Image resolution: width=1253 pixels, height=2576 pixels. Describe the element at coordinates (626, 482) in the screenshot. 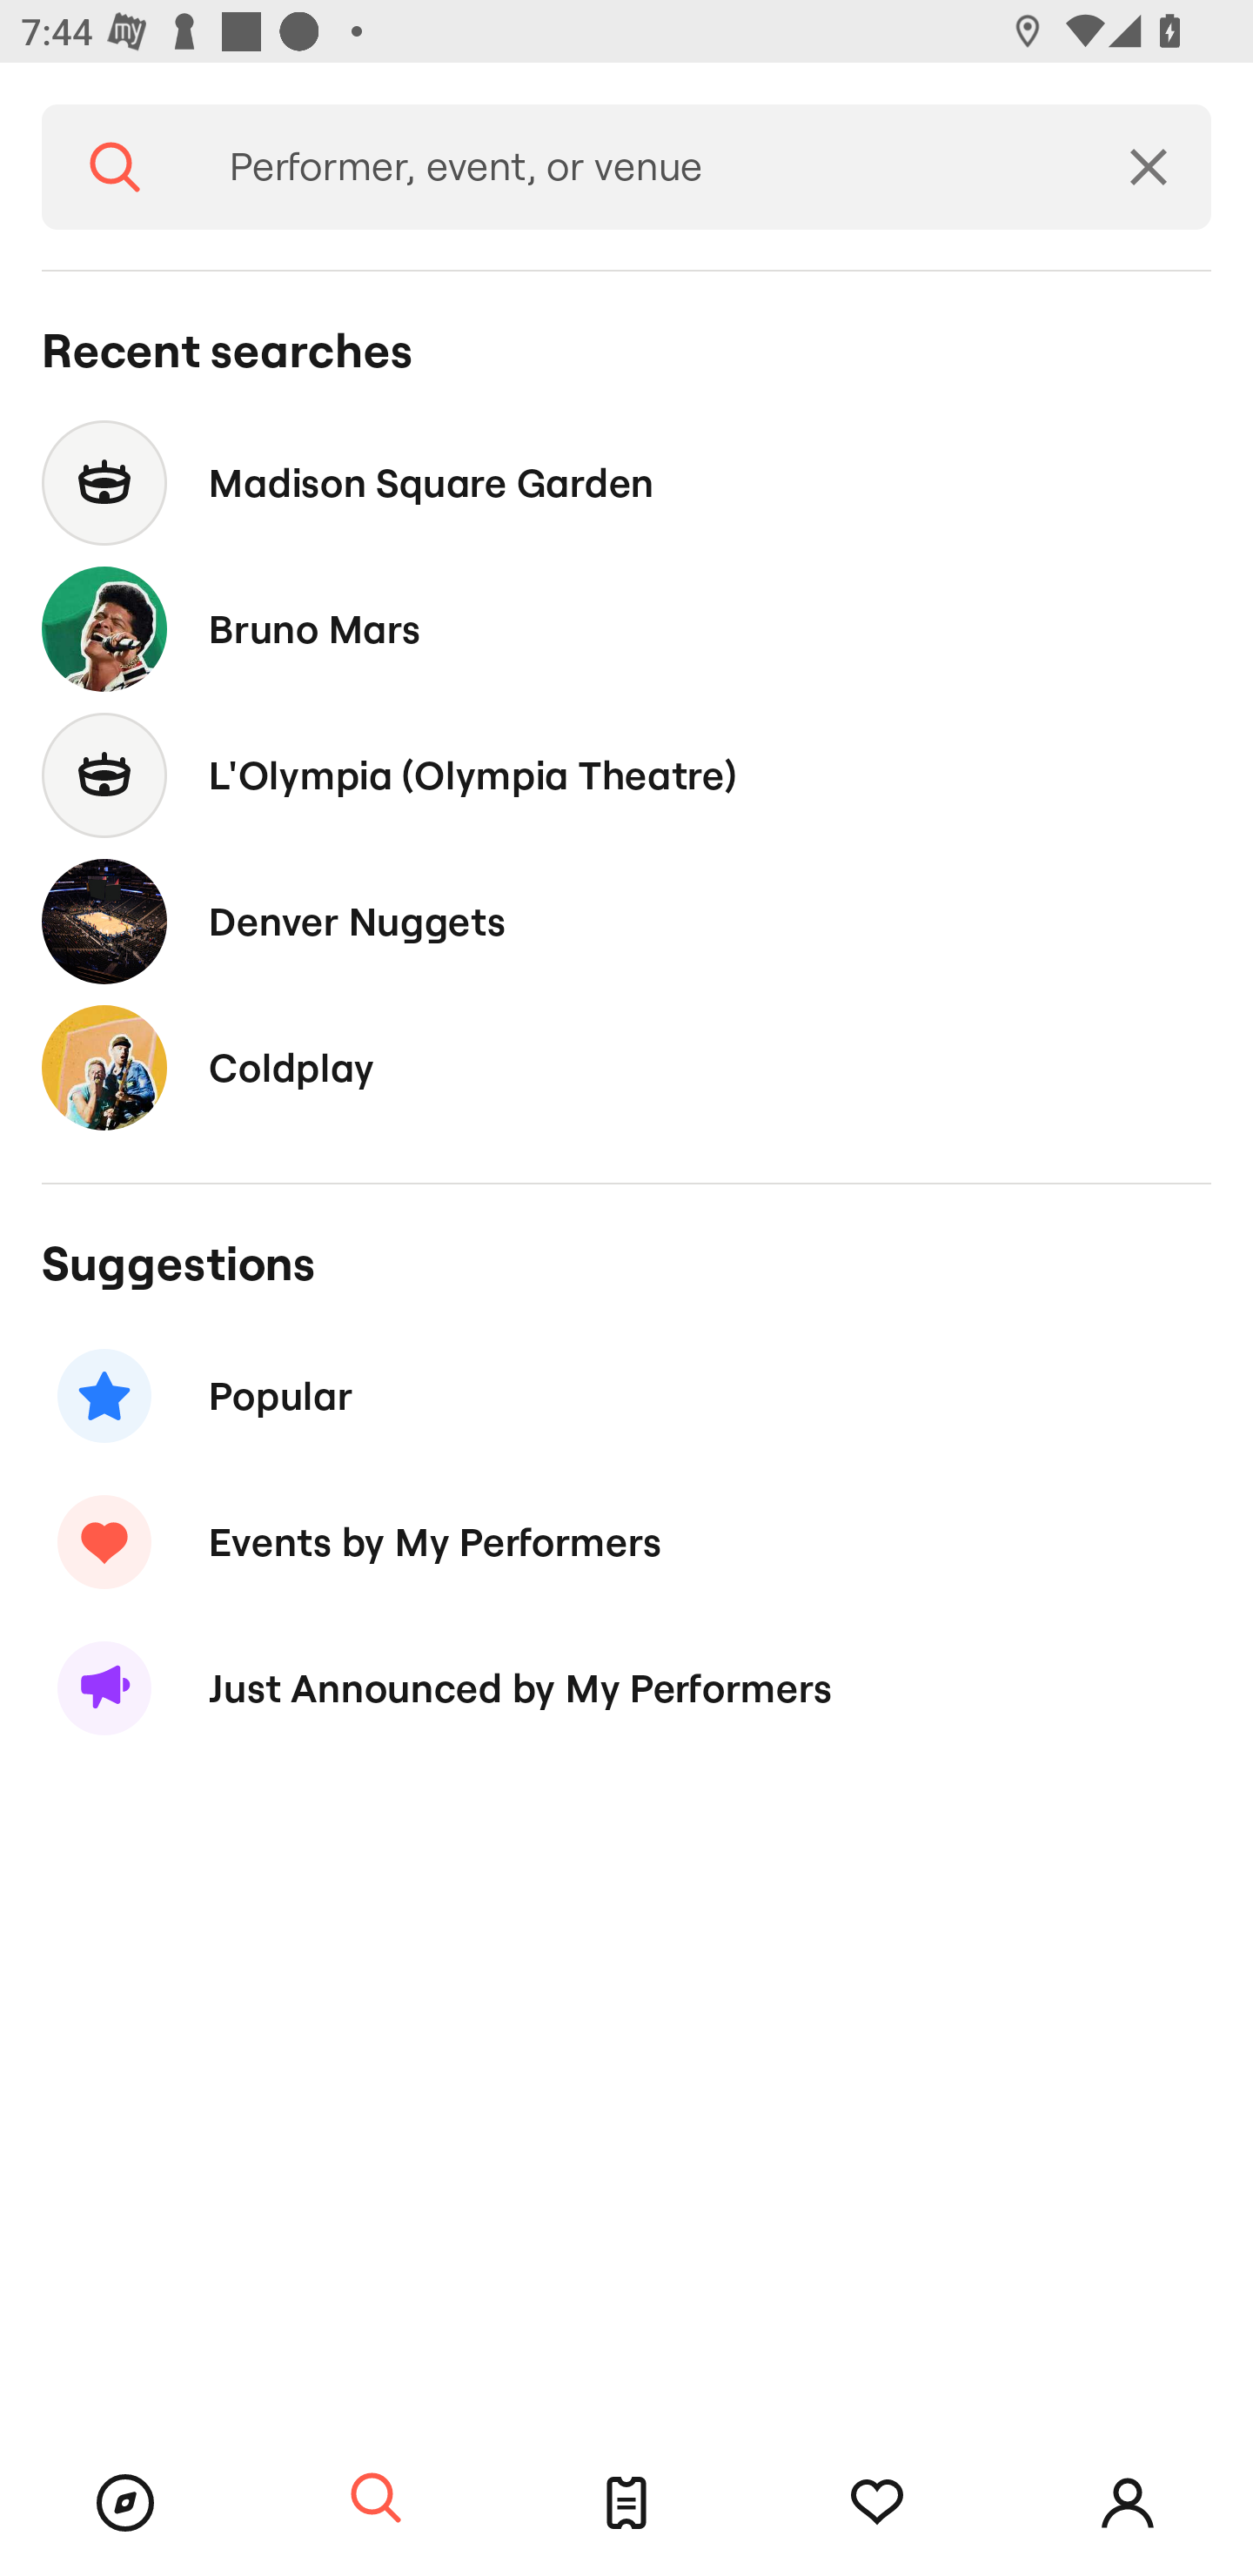

I see `Madison Square Garden` at that location.